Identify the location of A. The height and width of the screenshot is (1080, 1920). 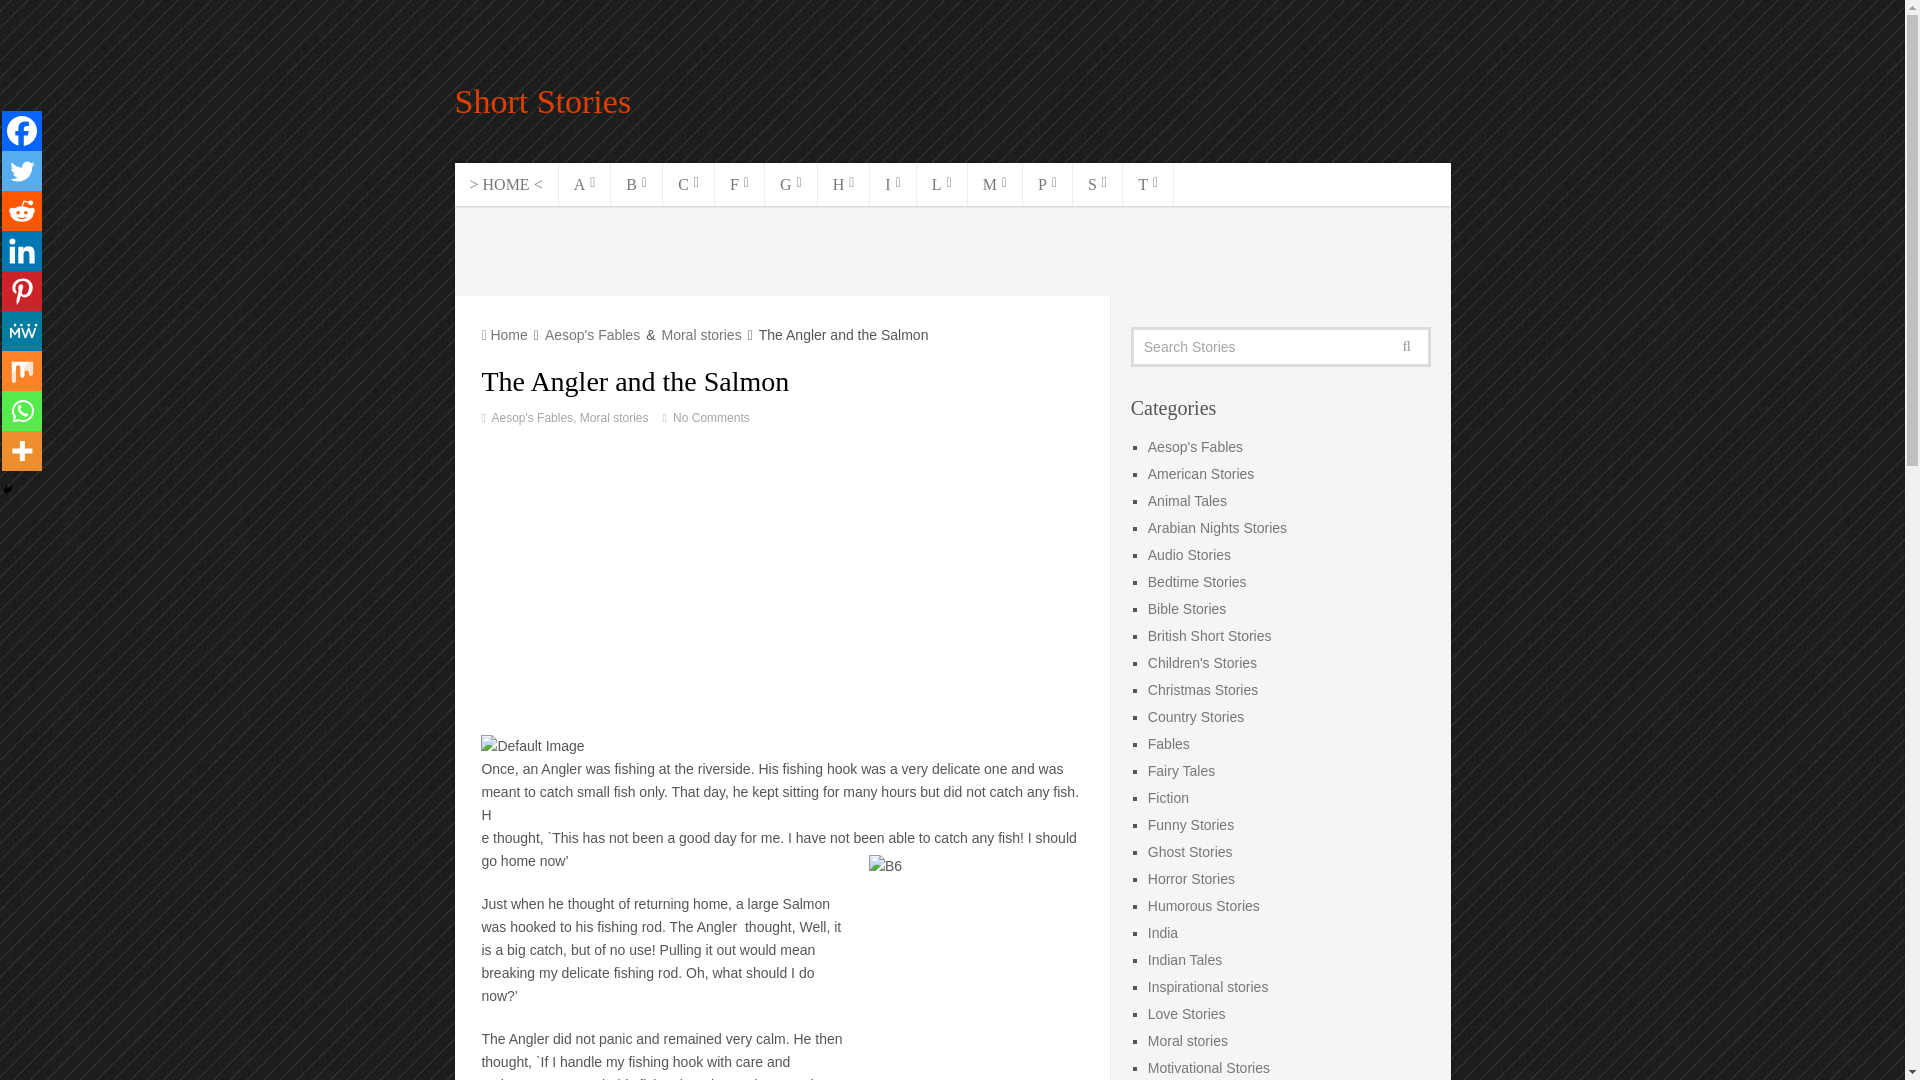
(585, 184).